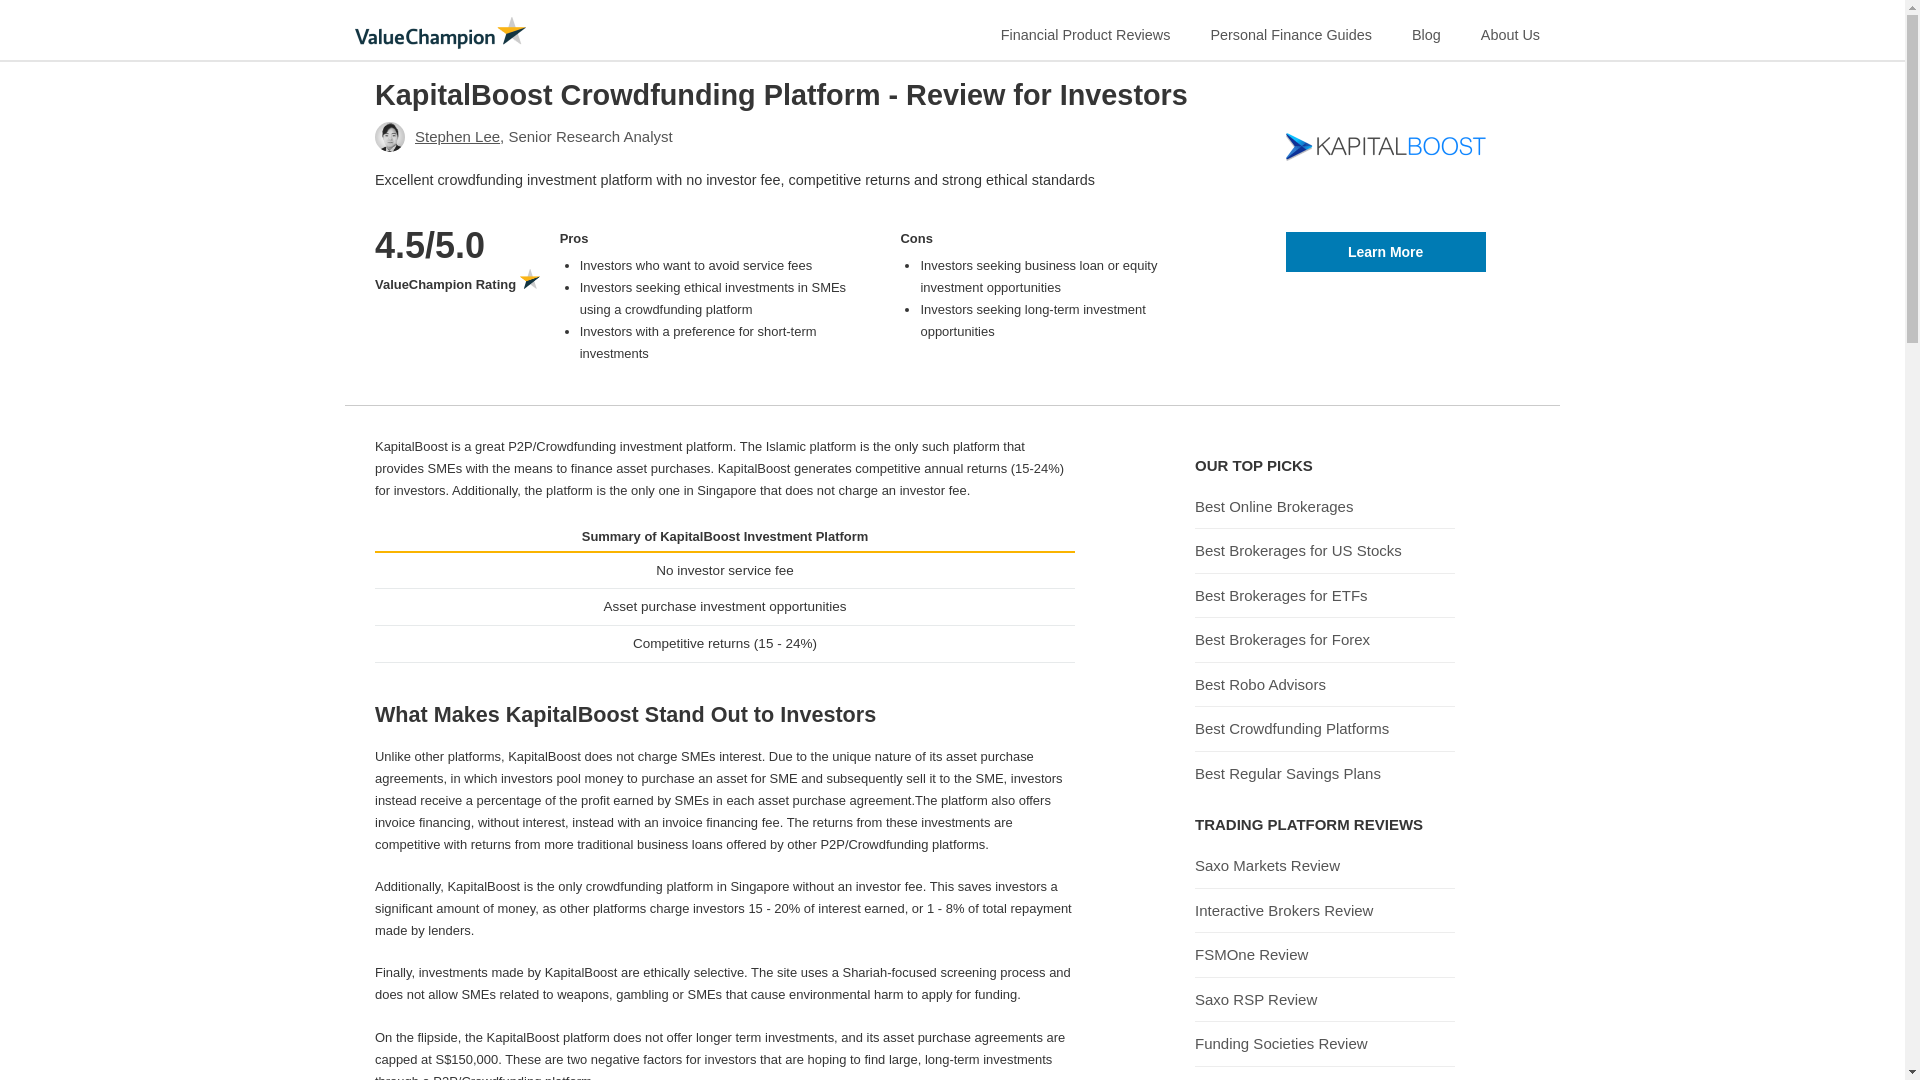 The image size is (1920, 1080). I want to click on Financial Product Reviews, so click(1086, 30).